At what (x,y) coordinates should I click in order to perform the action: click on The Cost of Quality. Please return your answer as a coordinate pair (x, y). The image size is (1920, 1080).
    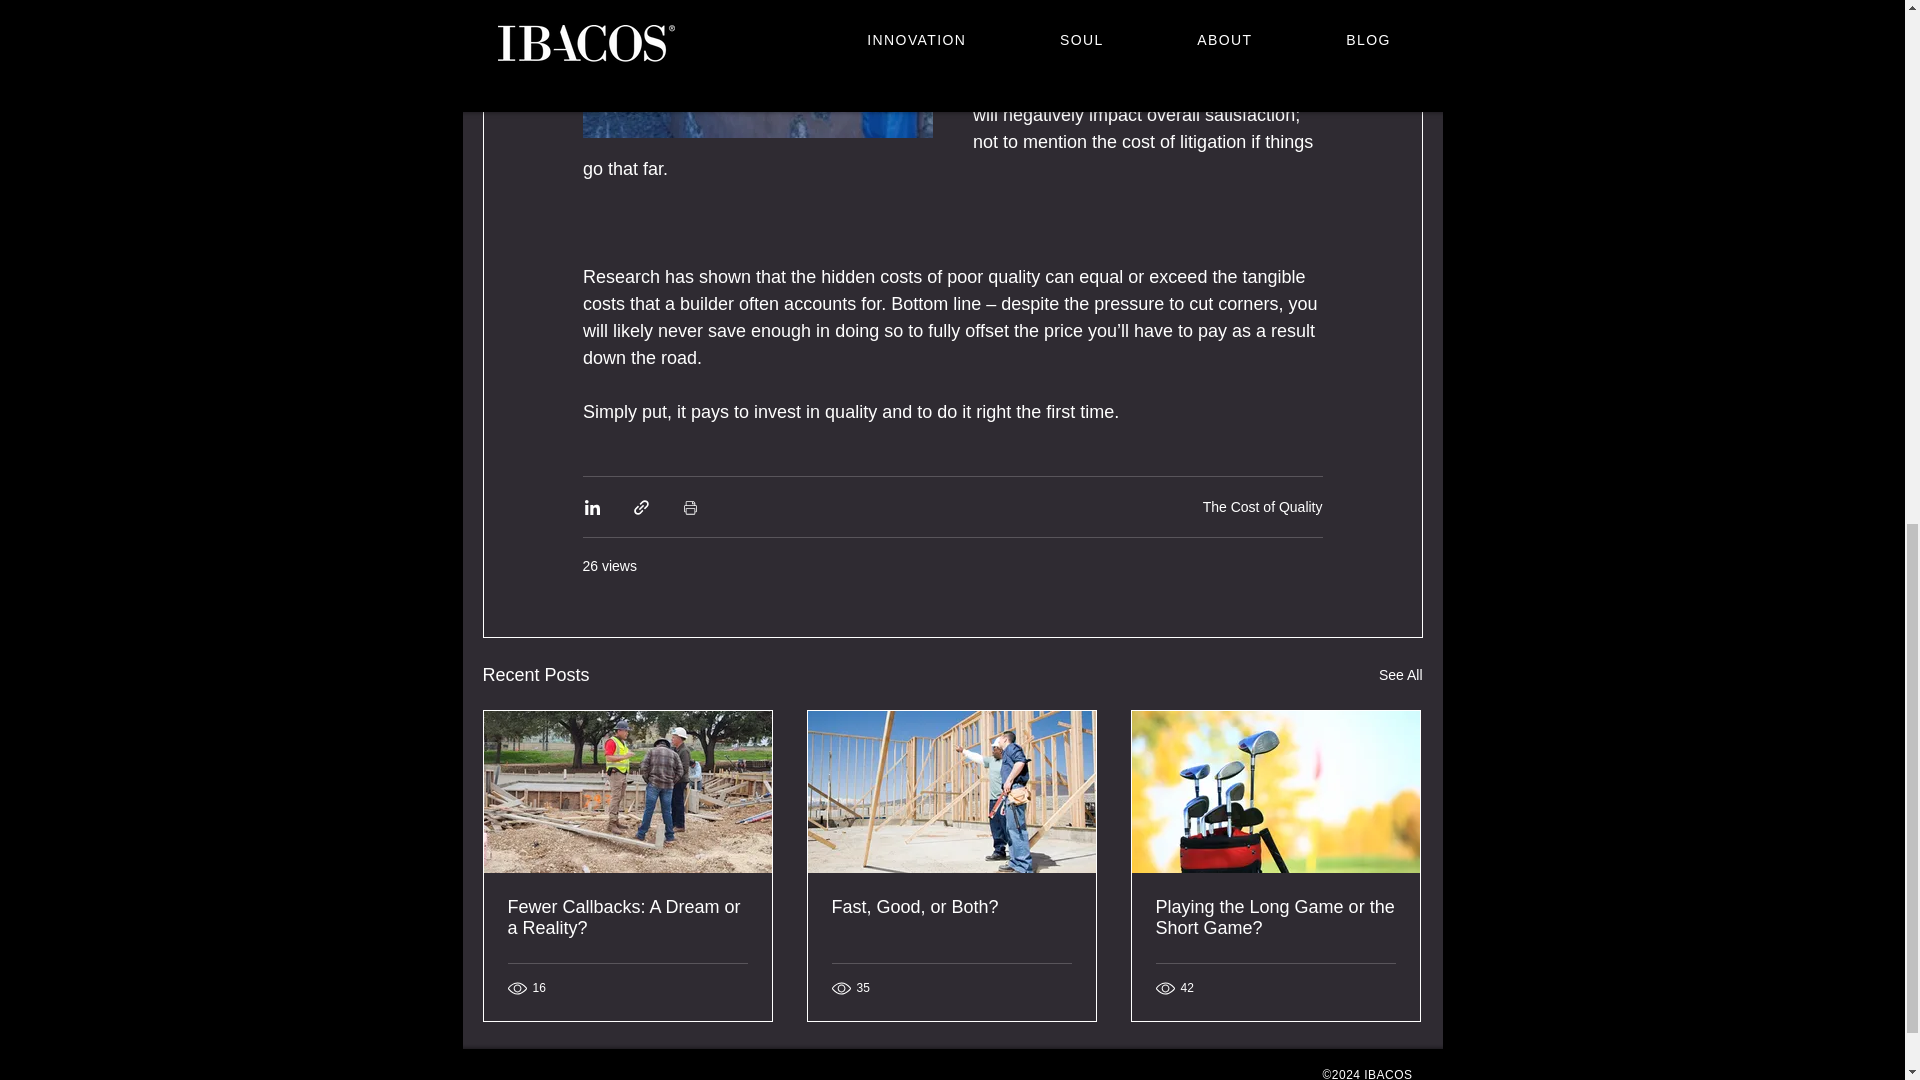
    Looking at the image, I should click on (1262, 506).